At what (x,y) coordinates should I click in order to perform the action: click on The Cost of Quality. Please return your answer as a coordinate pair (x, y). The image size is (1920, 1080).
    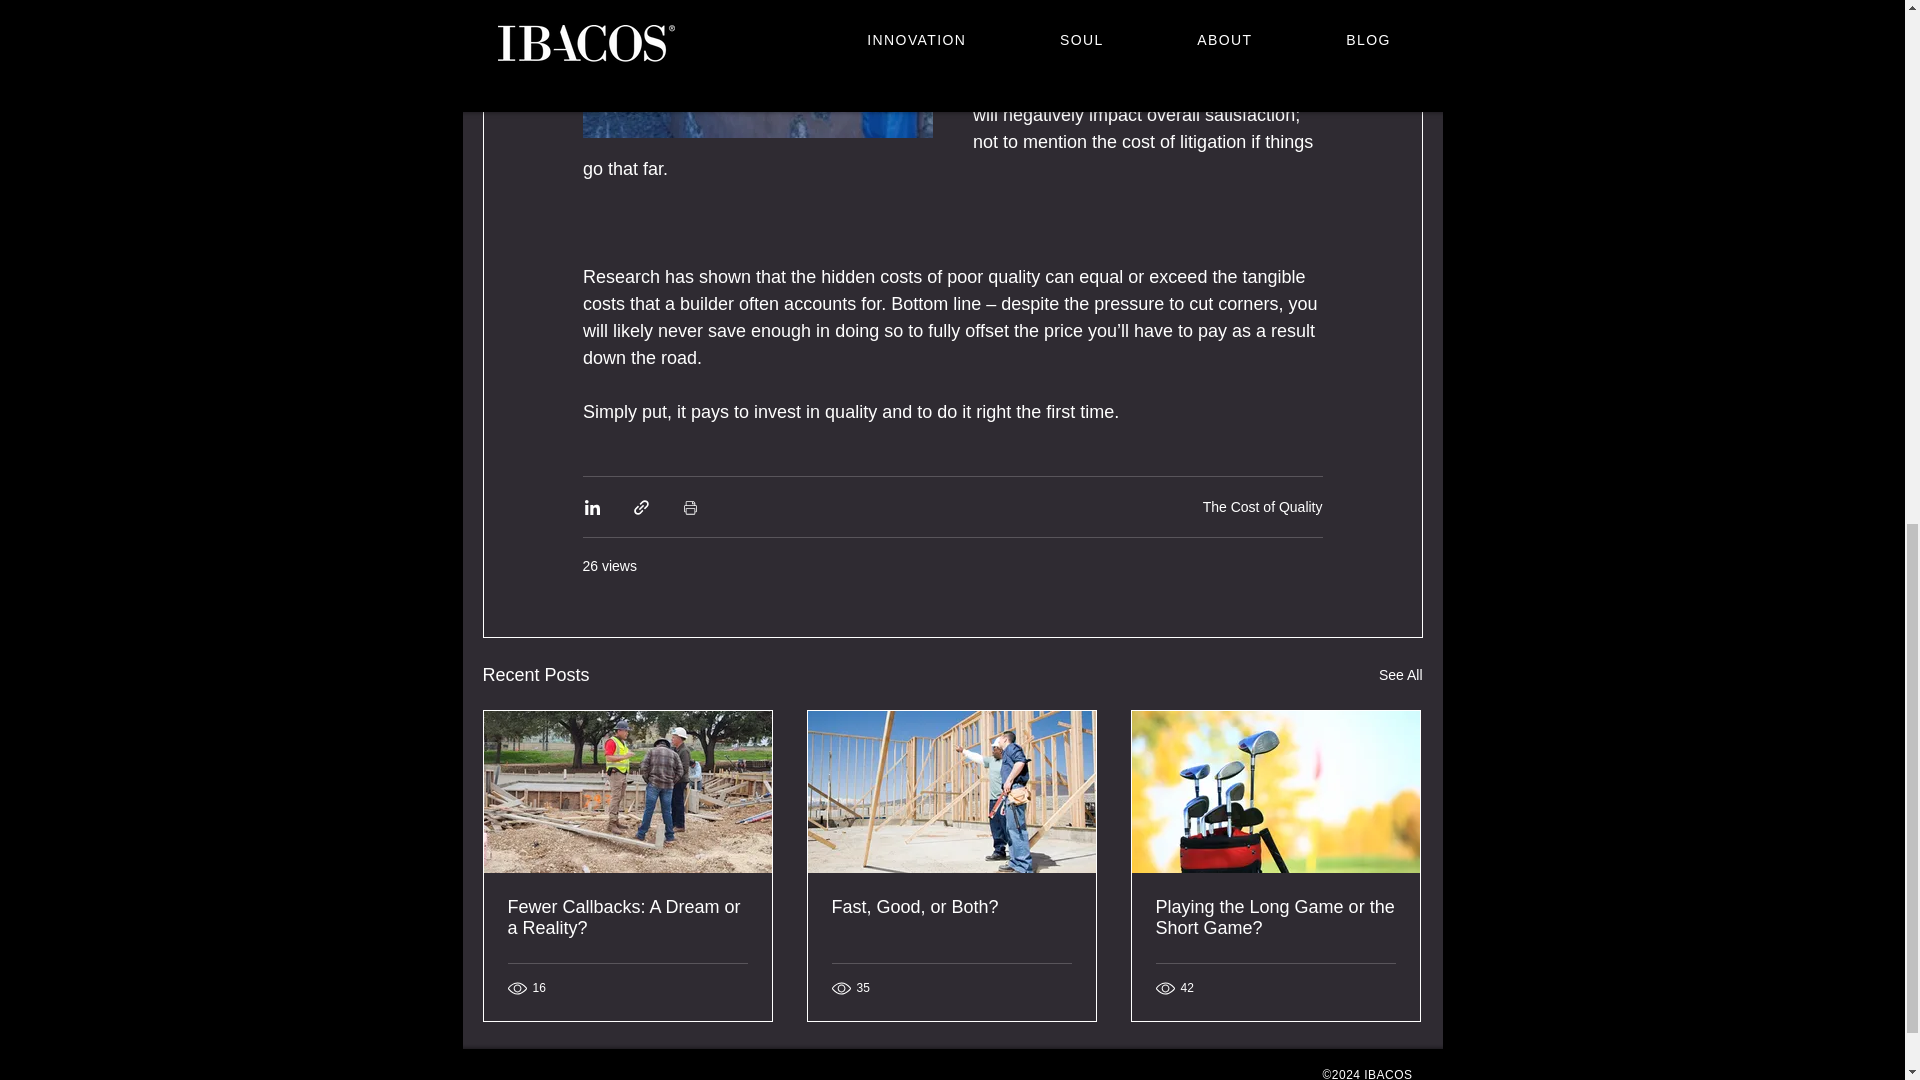
    Looking at the image, I should click on (1262, 506).